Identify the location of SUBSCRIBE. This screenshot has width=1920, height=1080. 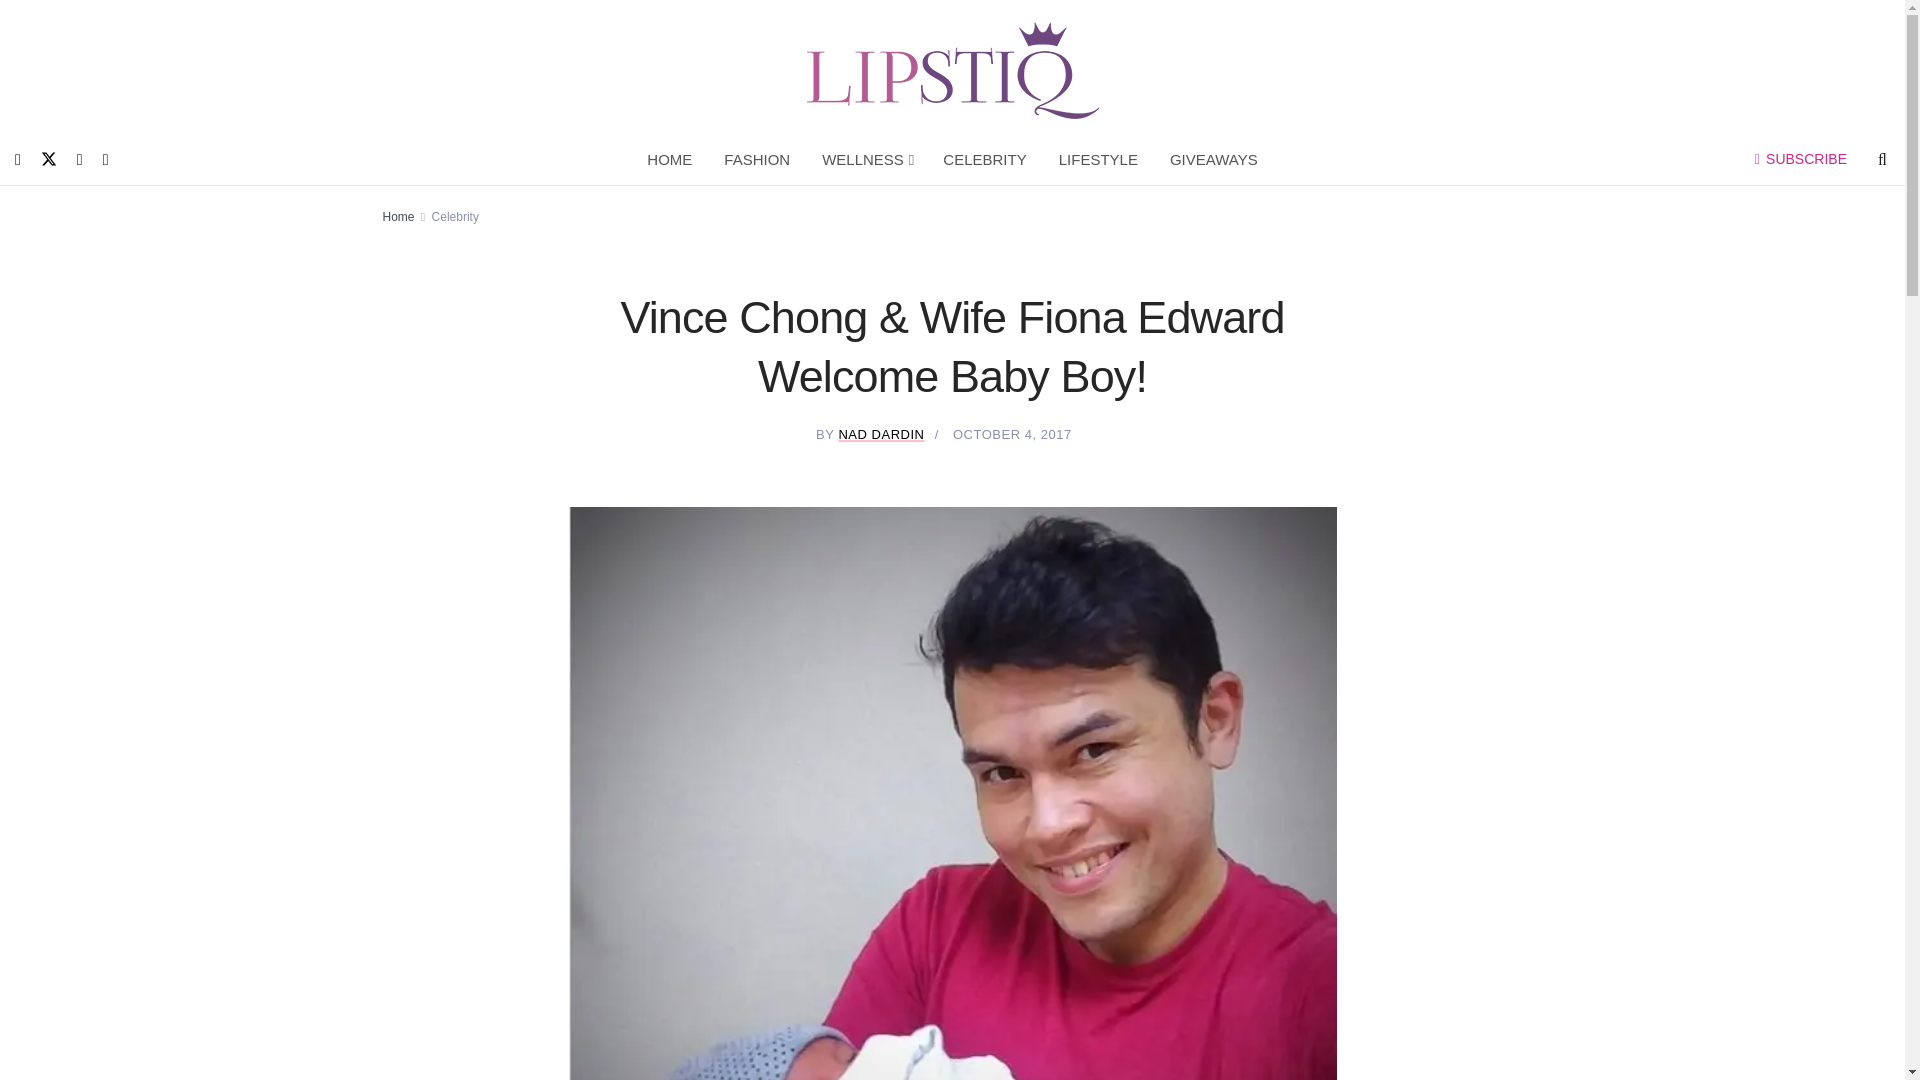
(1800, 159).